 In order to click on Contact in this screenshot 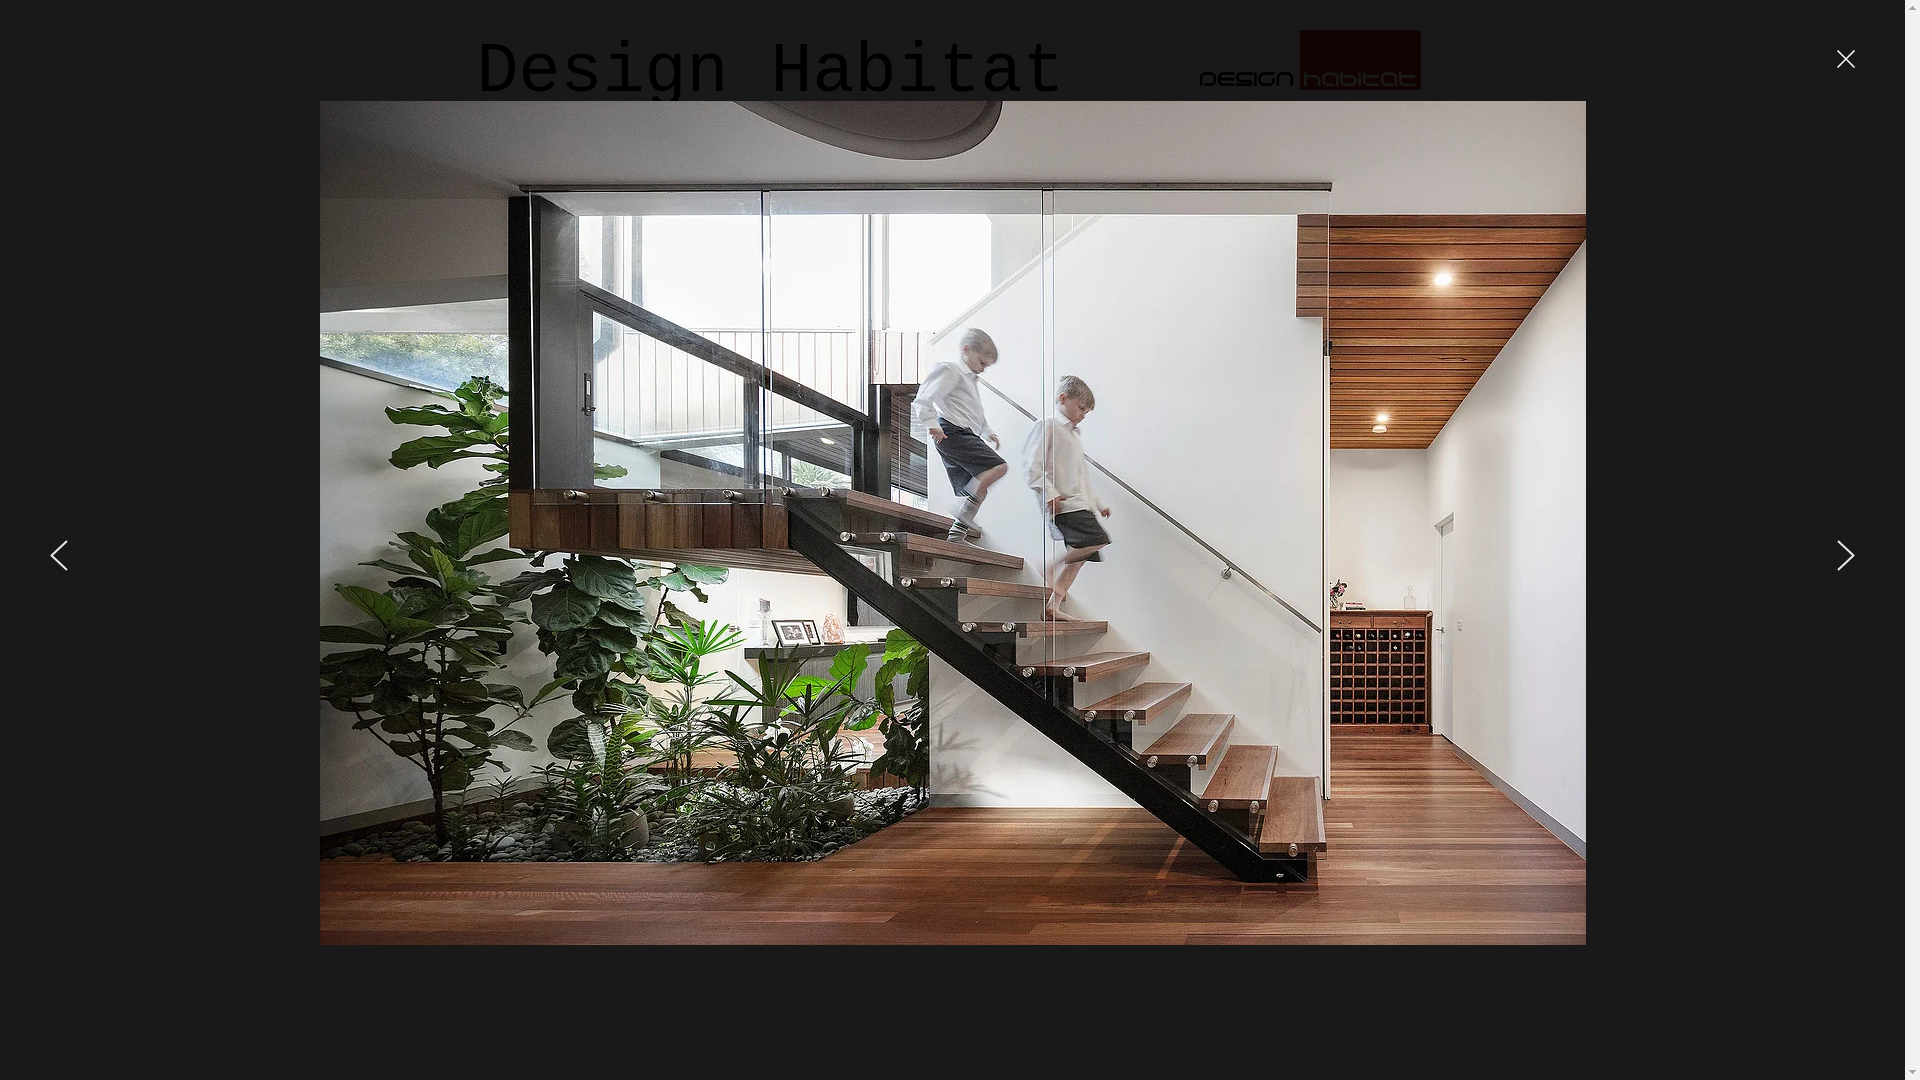, I will do `click(1331, 129)`.